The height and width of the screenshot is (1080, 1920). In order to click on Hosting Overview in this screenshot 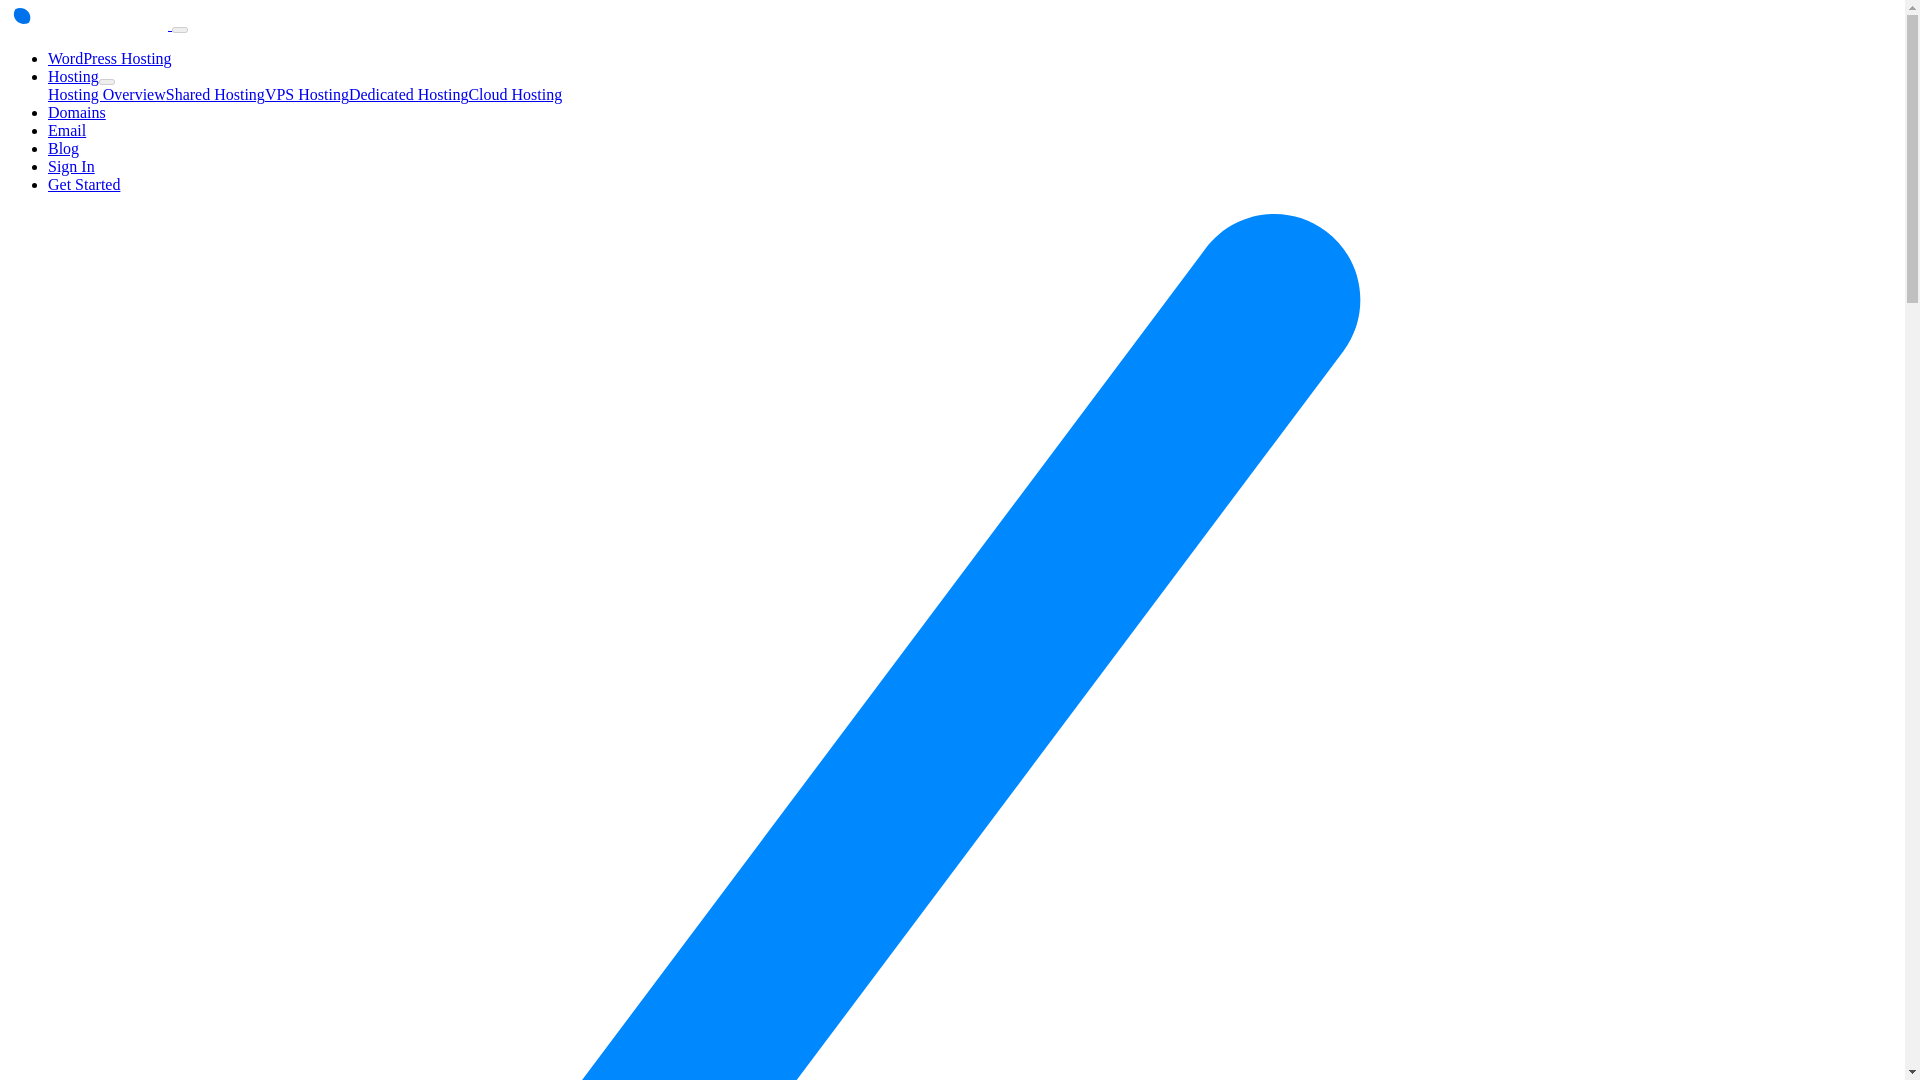, I will do `click(106, 94)`.